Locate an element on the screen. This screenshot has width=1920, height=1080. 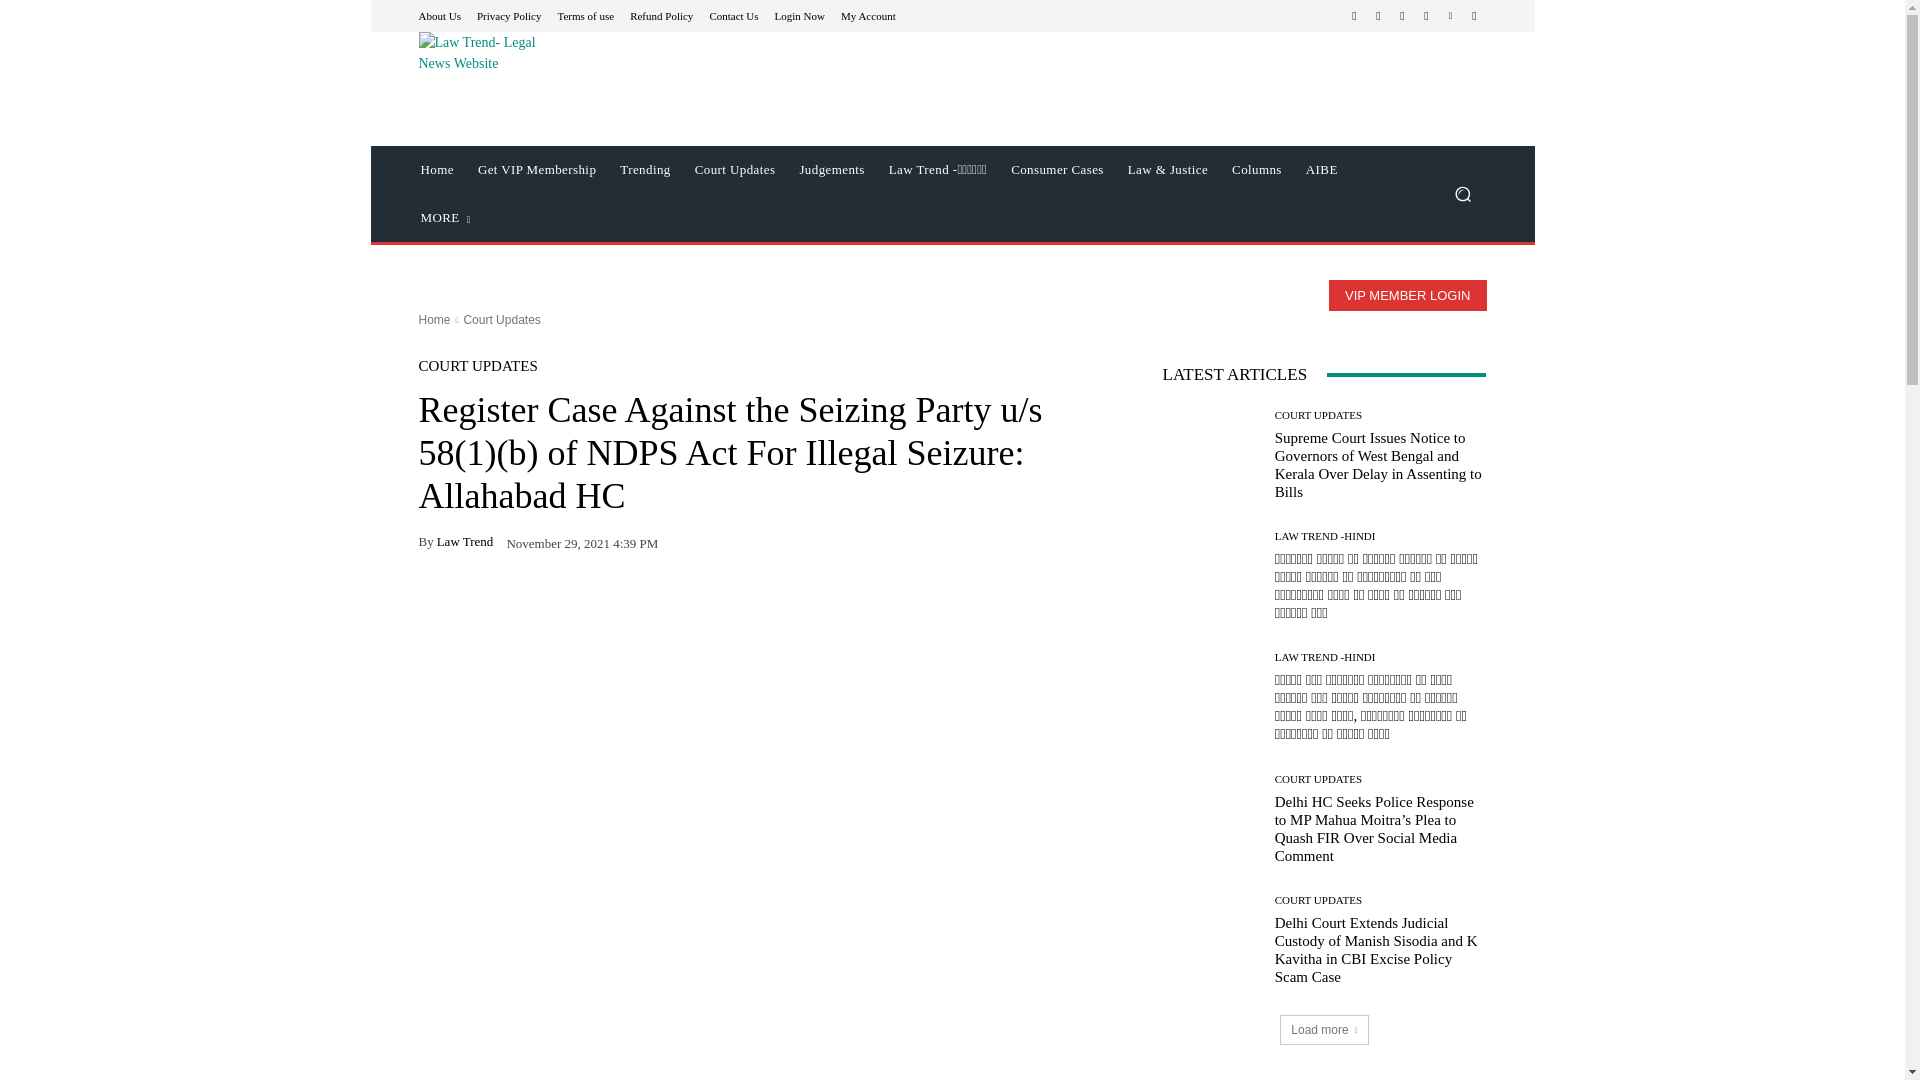
Facebook is located at coordinates (1354, 16).